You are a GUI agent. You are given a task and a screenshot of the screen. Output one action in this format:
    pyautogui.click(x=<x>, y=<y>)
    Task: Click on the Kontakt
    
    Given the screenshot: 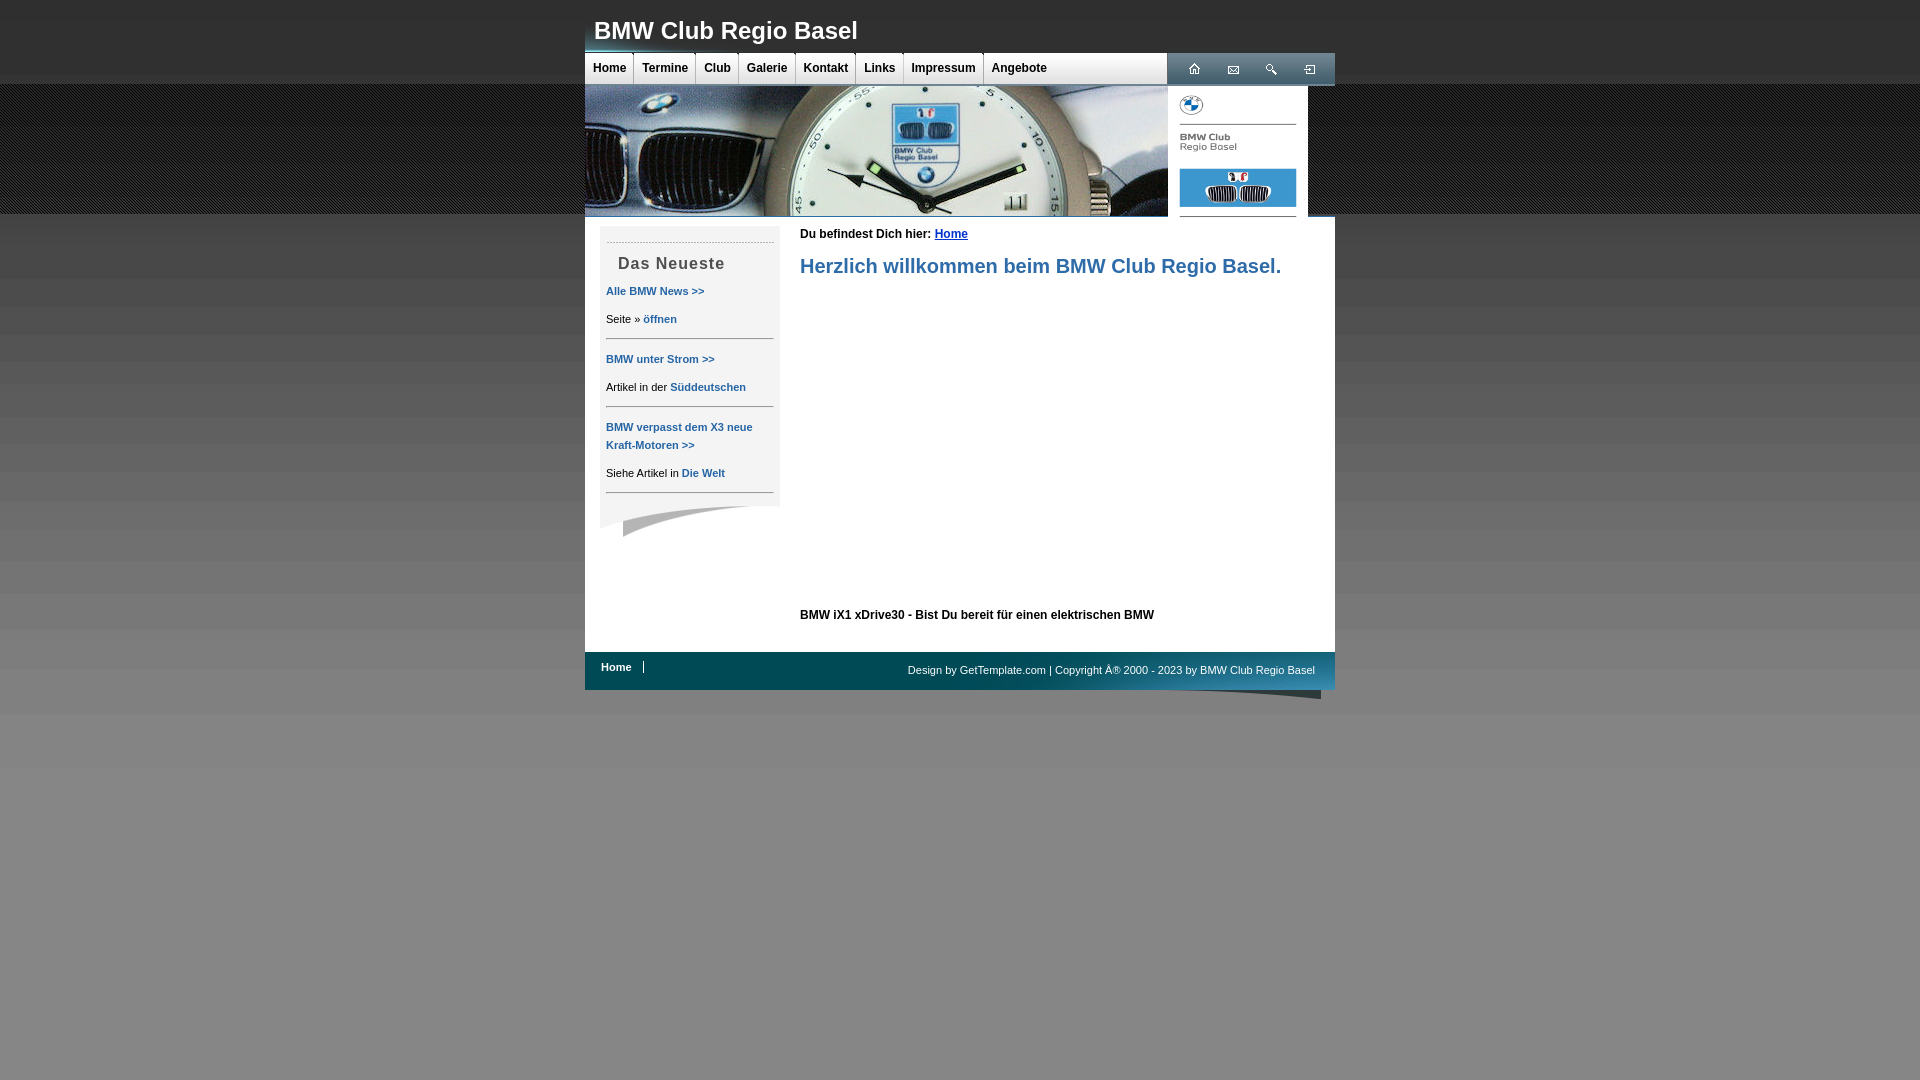 What is the action you would take?
    pyautogui.click(x=826, y=68)
    